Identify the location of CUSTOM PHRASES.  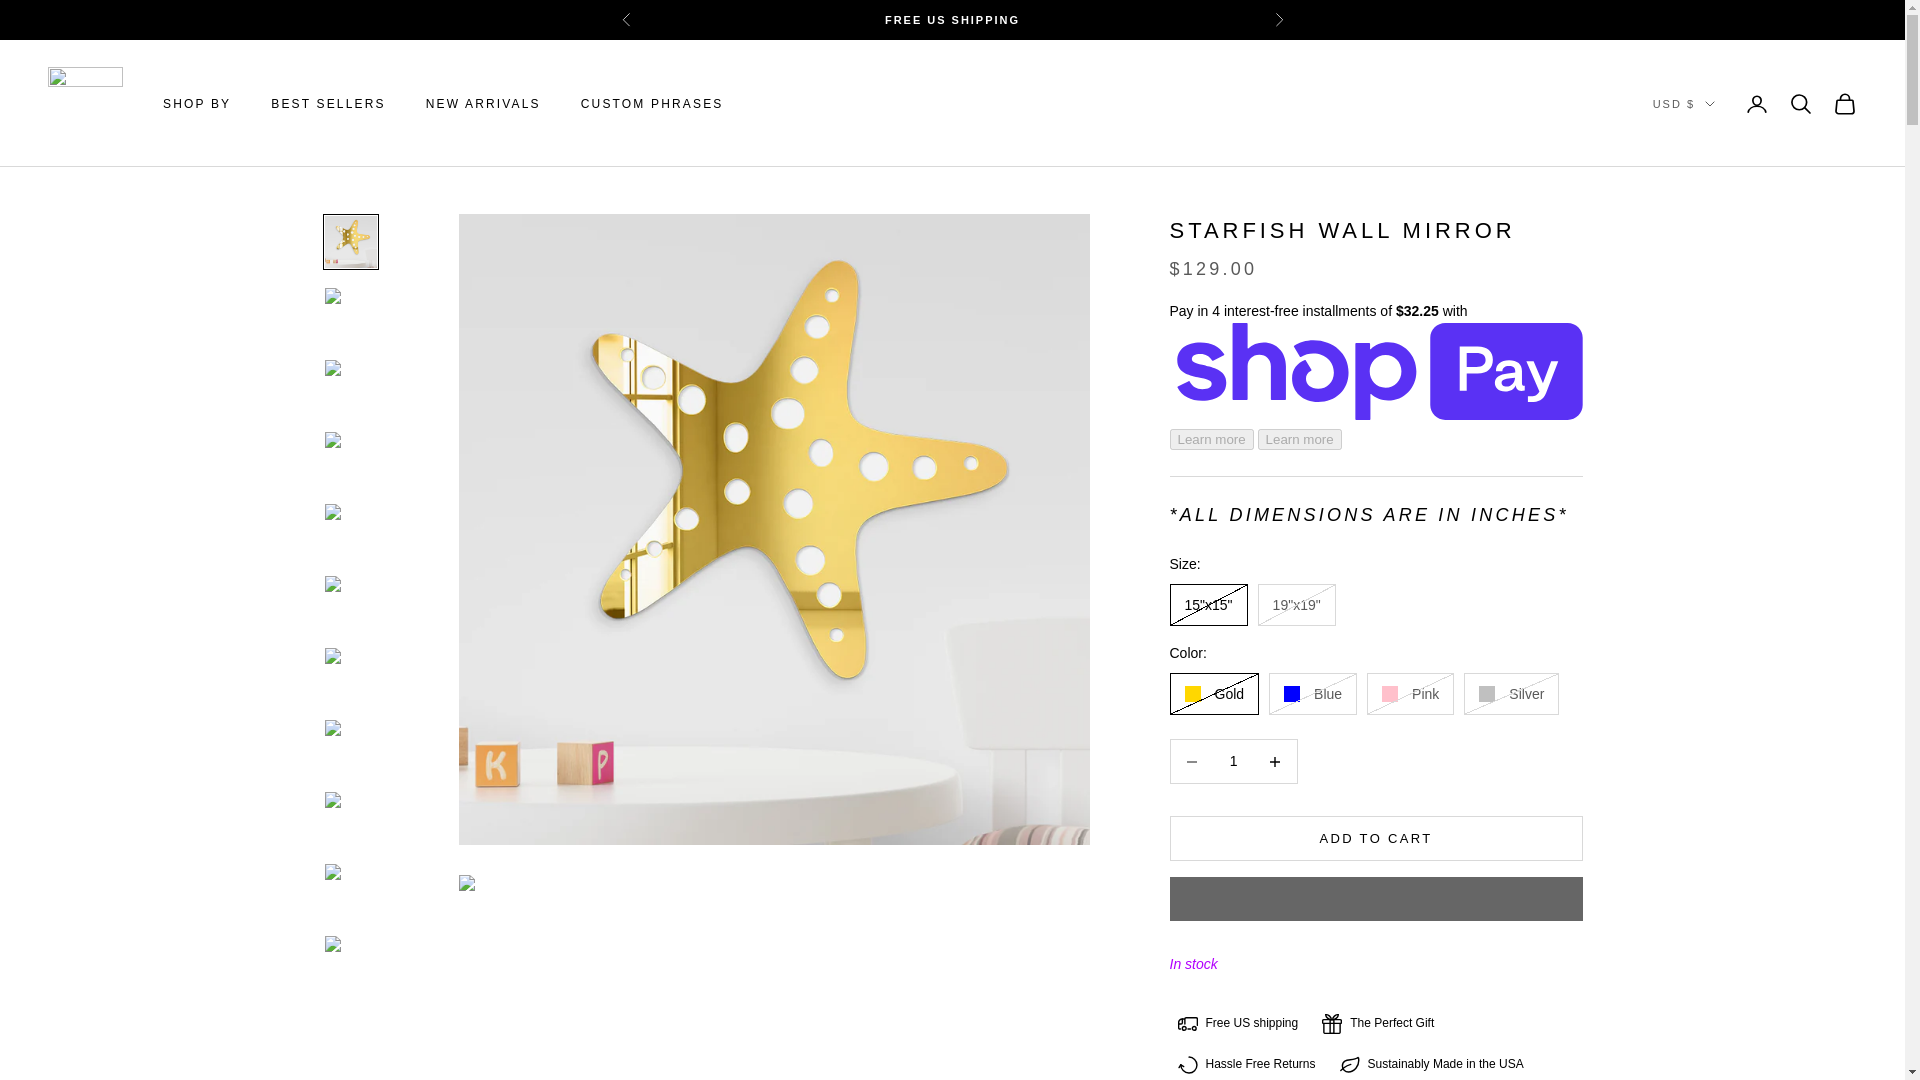
(652, 104).